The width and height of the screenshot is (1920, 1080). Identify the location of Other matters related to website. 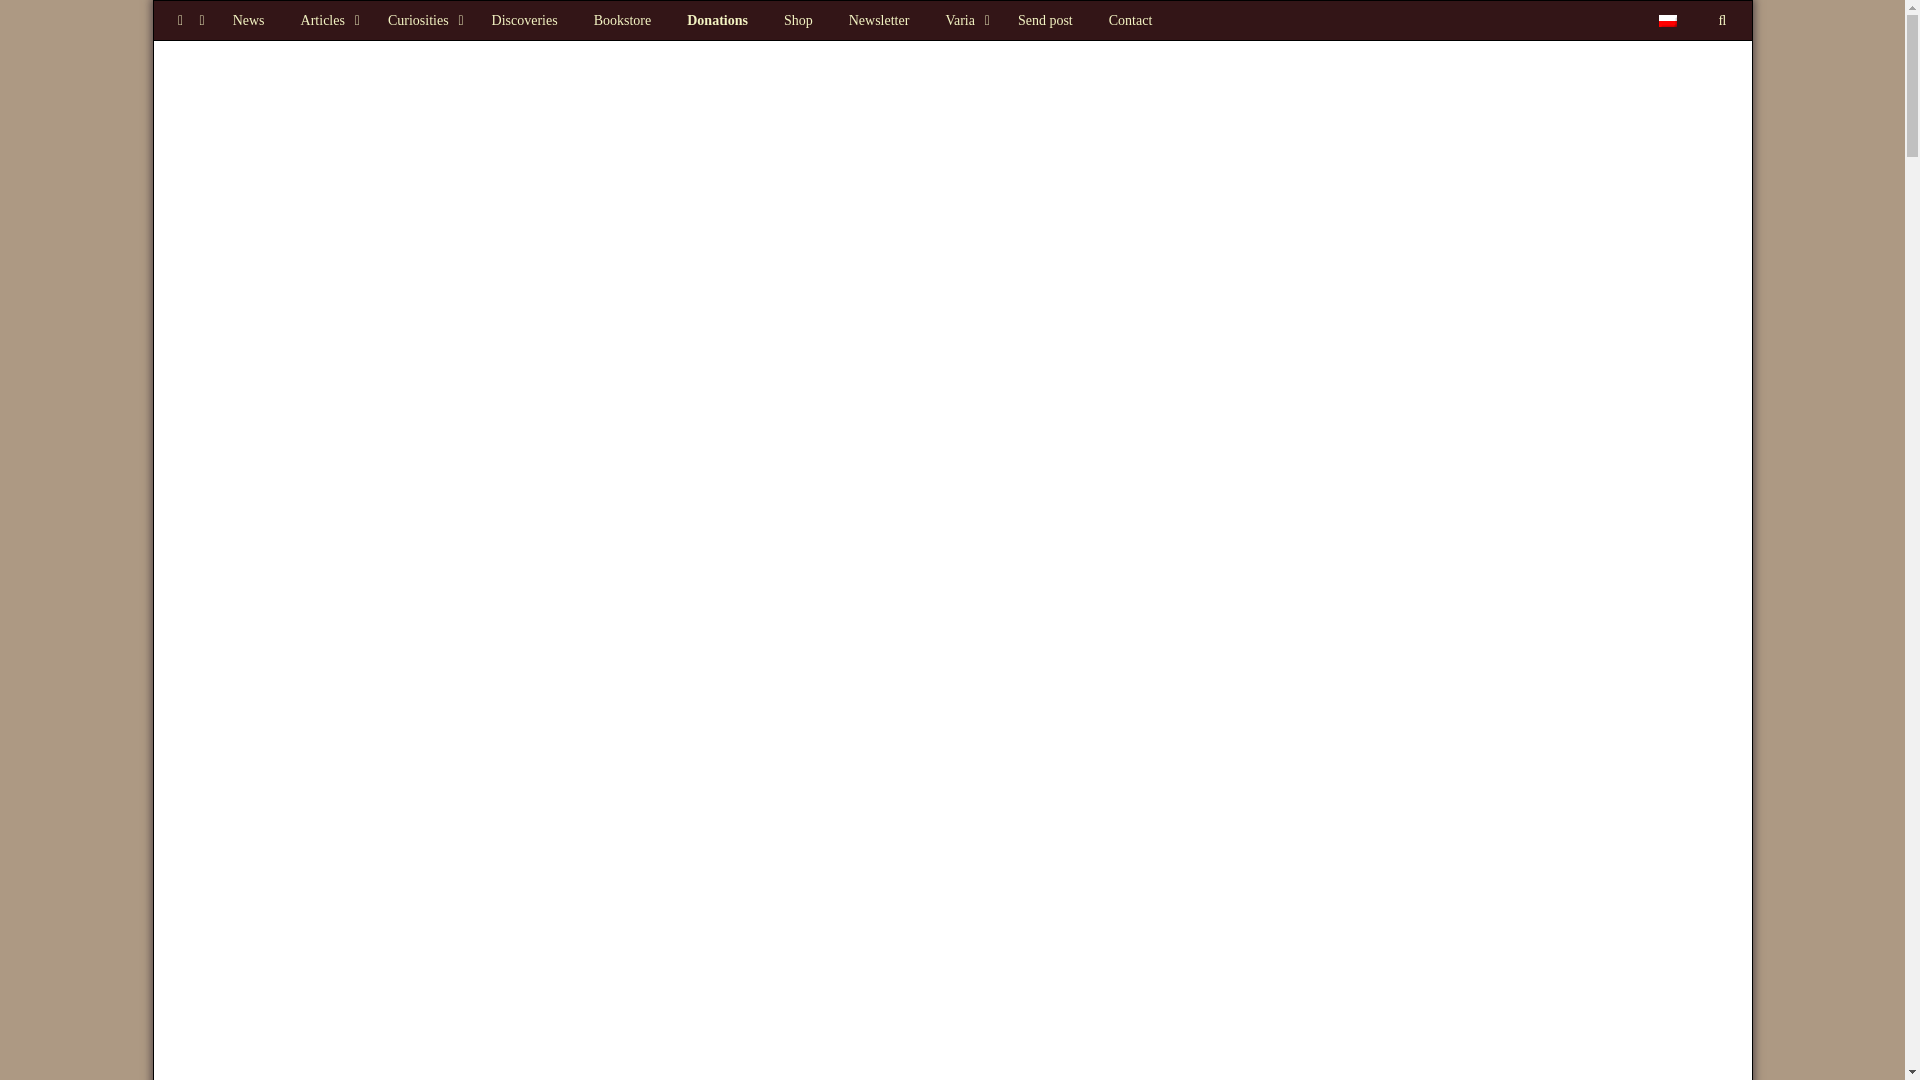
(964, 20).